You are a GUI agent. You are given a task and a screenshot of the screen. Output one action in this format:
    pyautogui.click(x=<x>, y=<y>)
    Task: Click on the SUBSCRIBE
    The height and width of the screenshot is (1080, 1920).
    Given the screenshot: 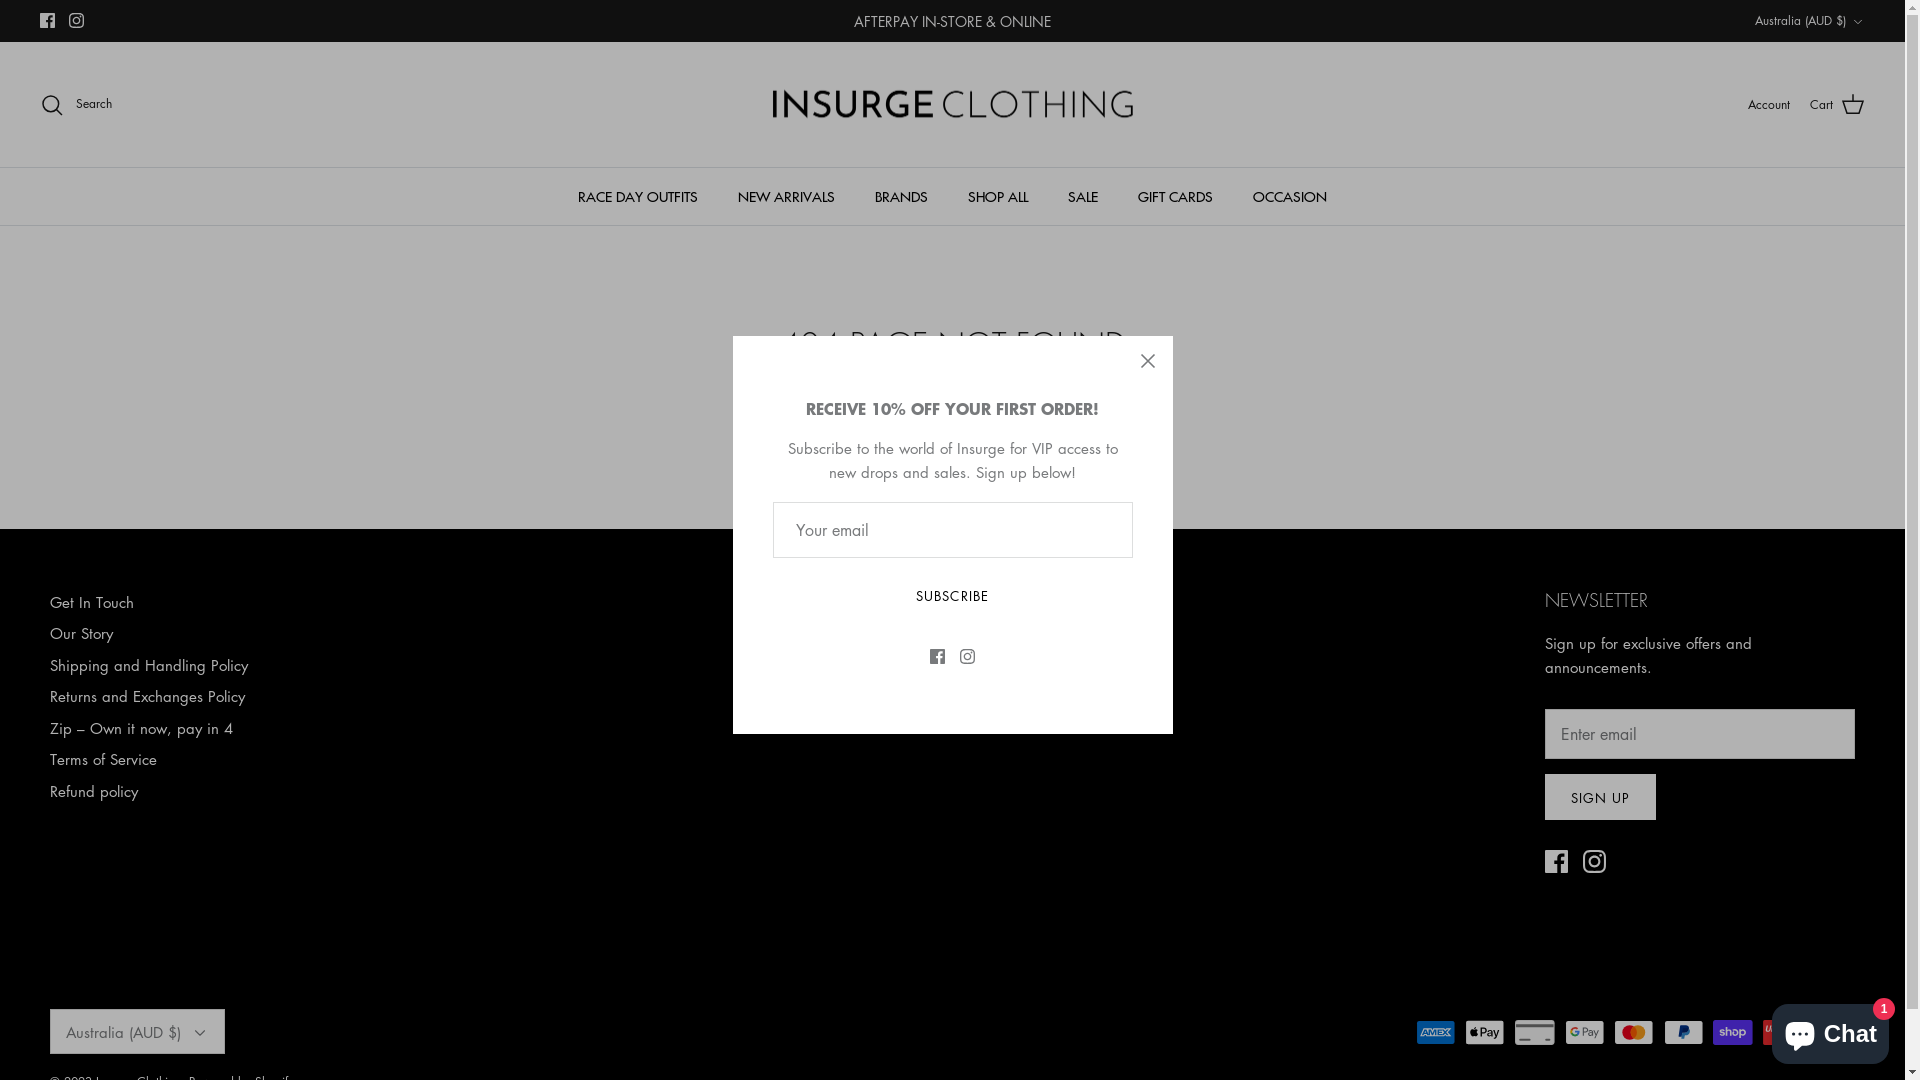 What is the action you would take?
    pyautogui.click(x=952, y=596)
    